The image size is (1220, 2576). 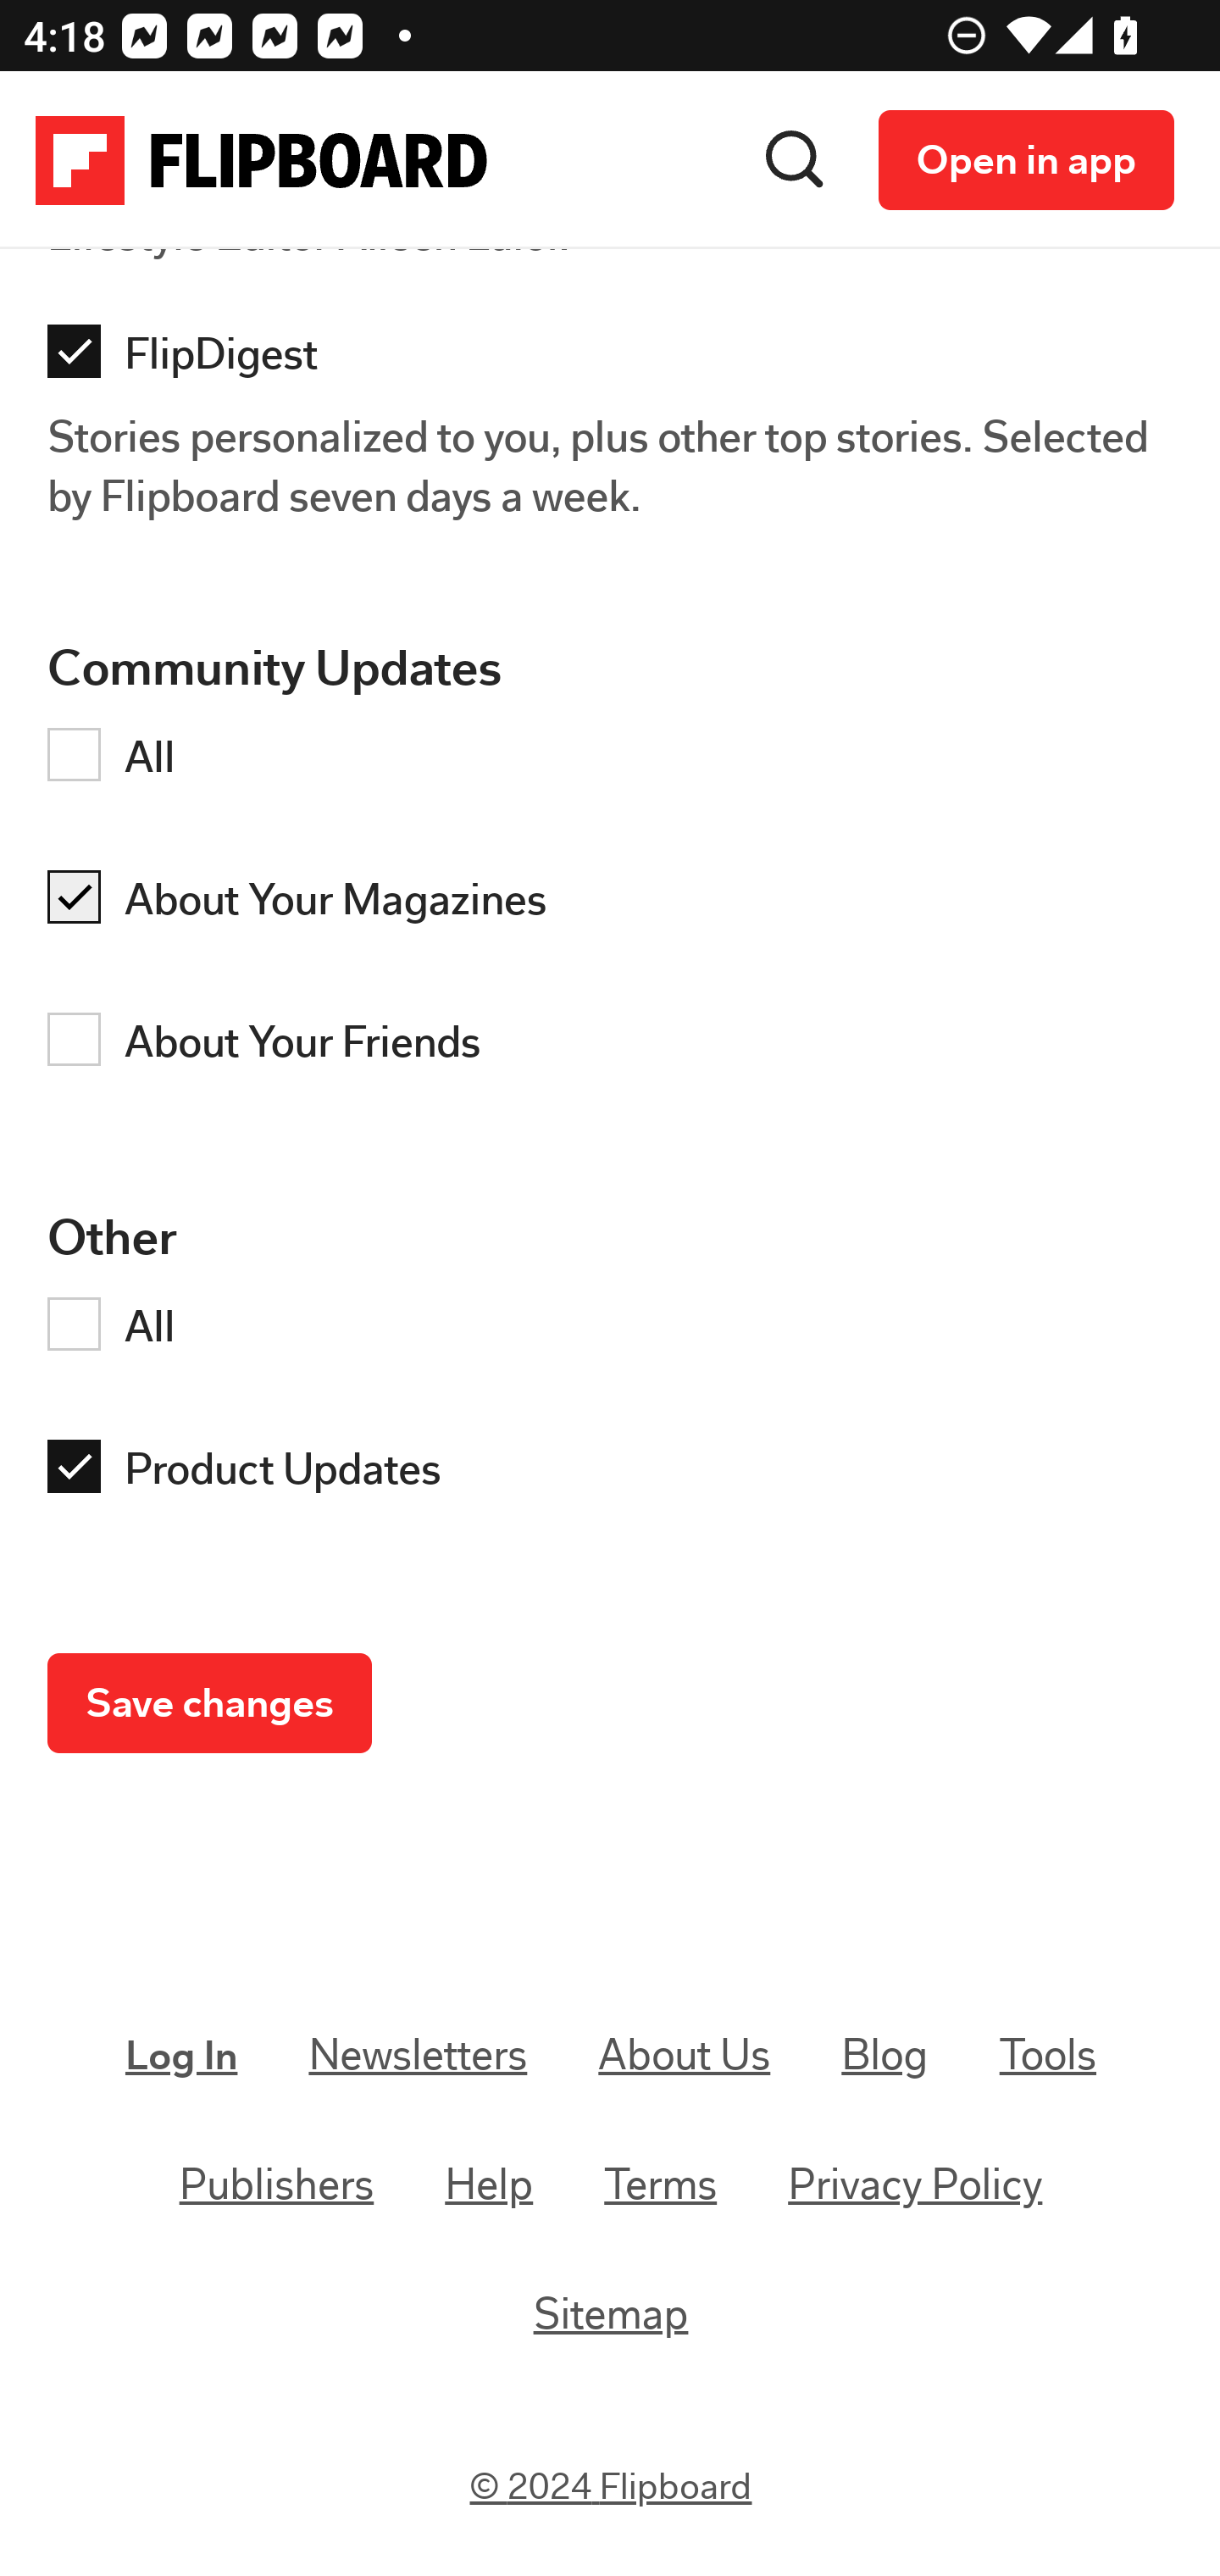 What do you see at coordinates (618, 1047) in the screenshot?
I see `About Your Friends` at bounding box center [618, 1047].